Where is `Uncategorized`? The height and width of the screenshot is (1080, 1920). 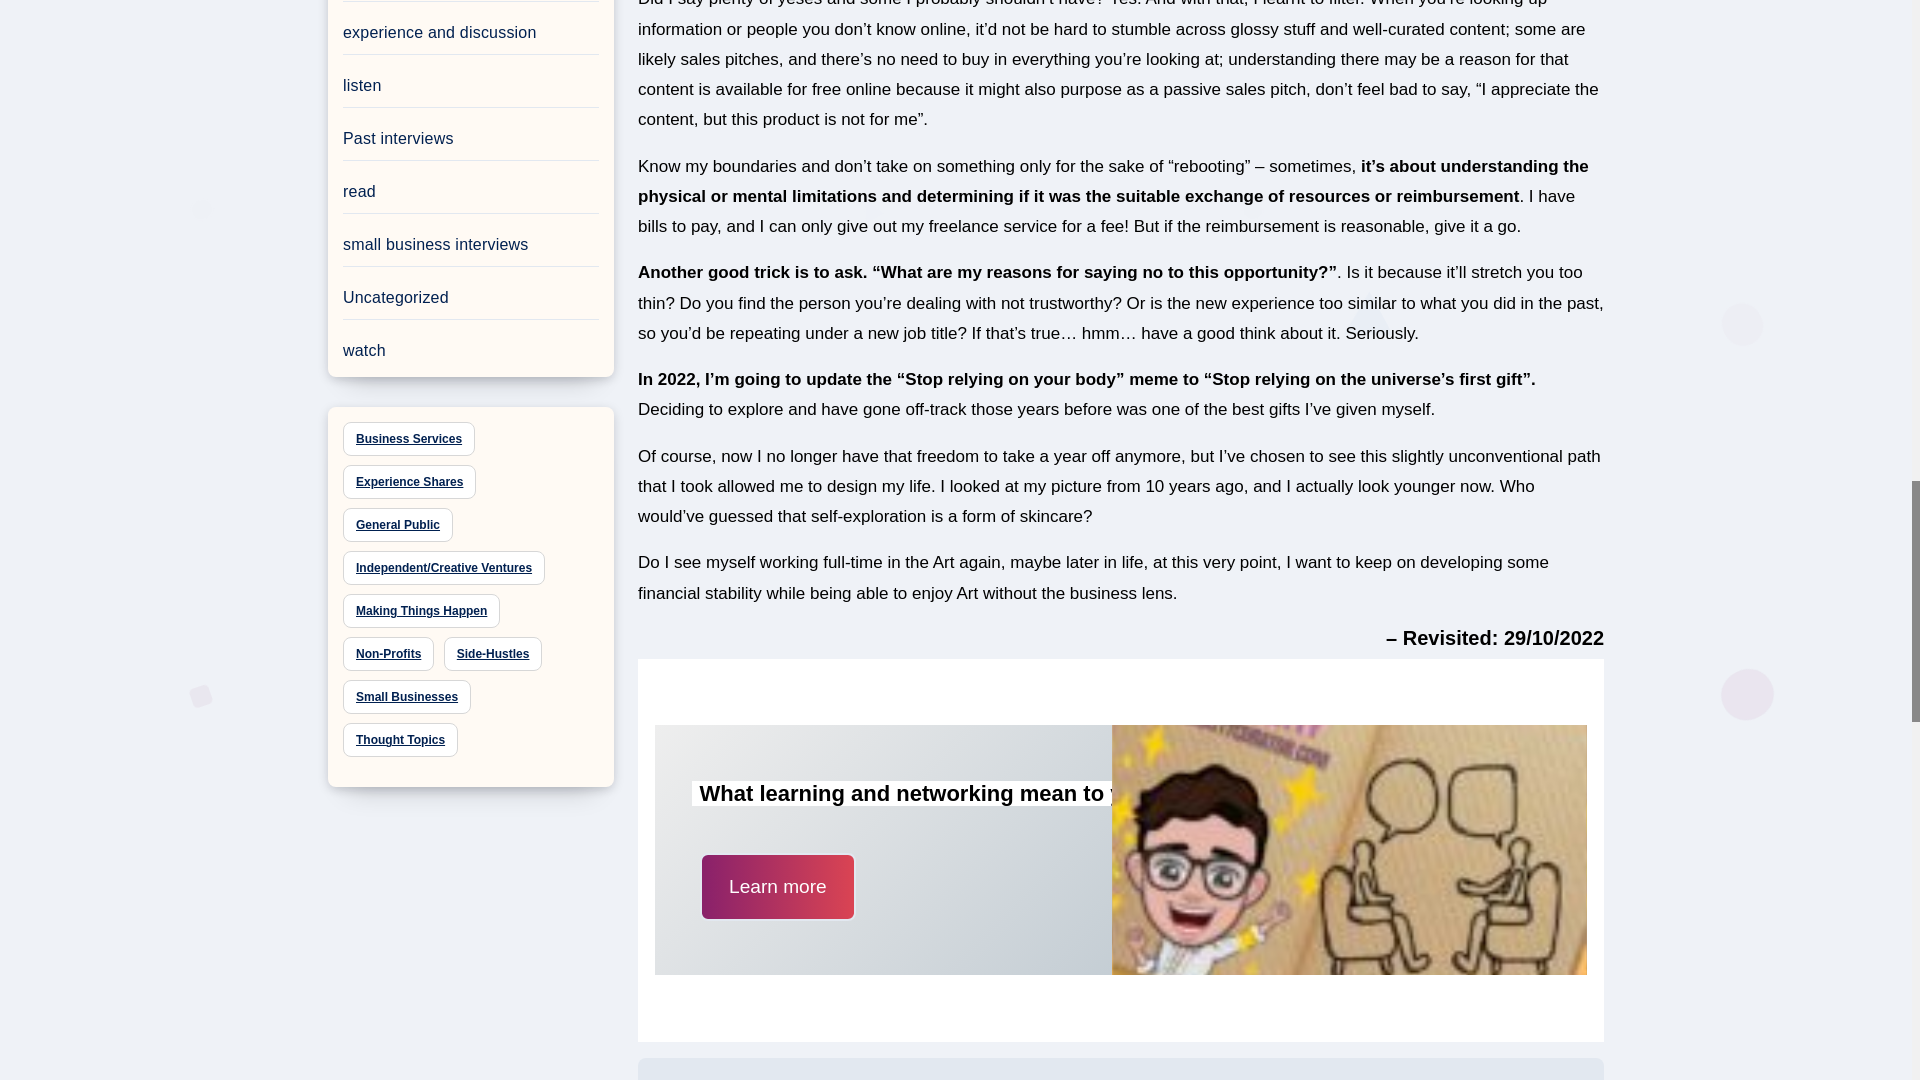 Uncategorized is located at coordinates (396, 297).